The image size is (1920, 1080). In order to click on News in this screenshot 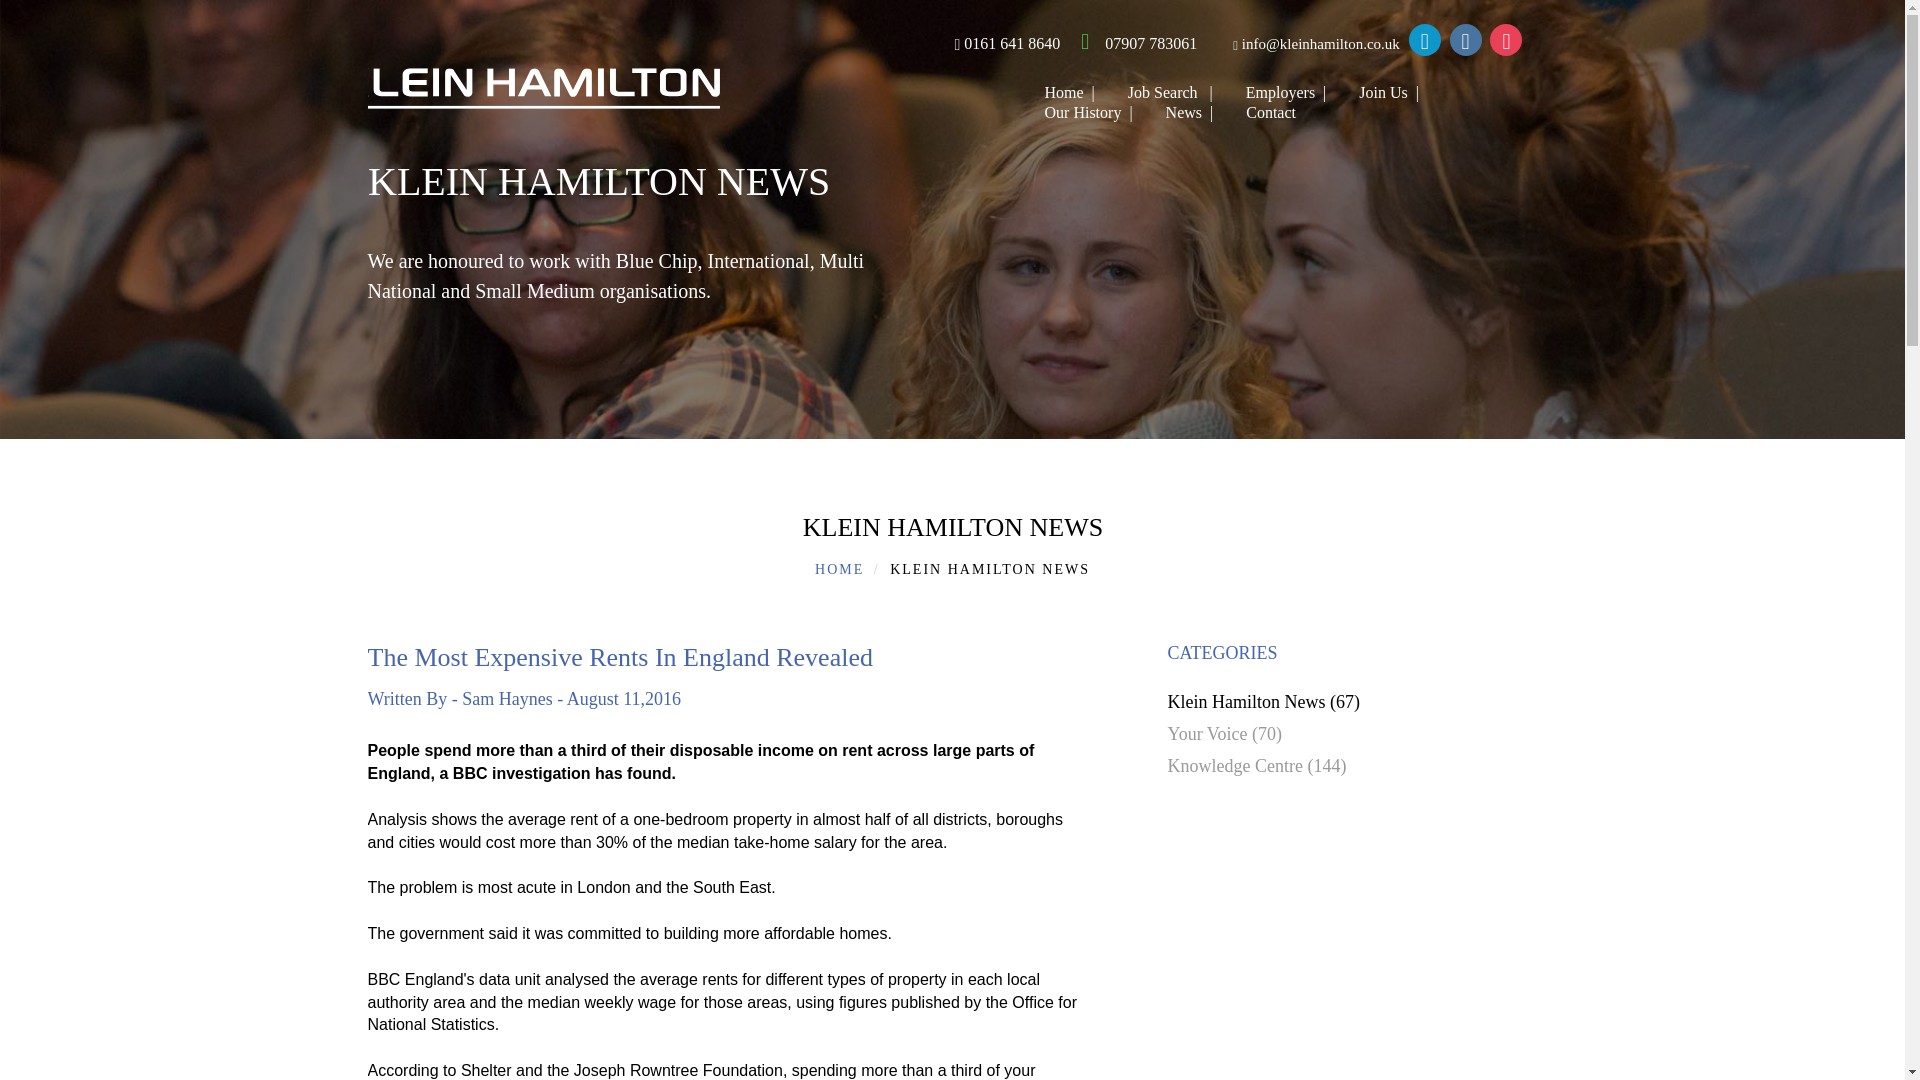, I will do `click(1180, 112)`.